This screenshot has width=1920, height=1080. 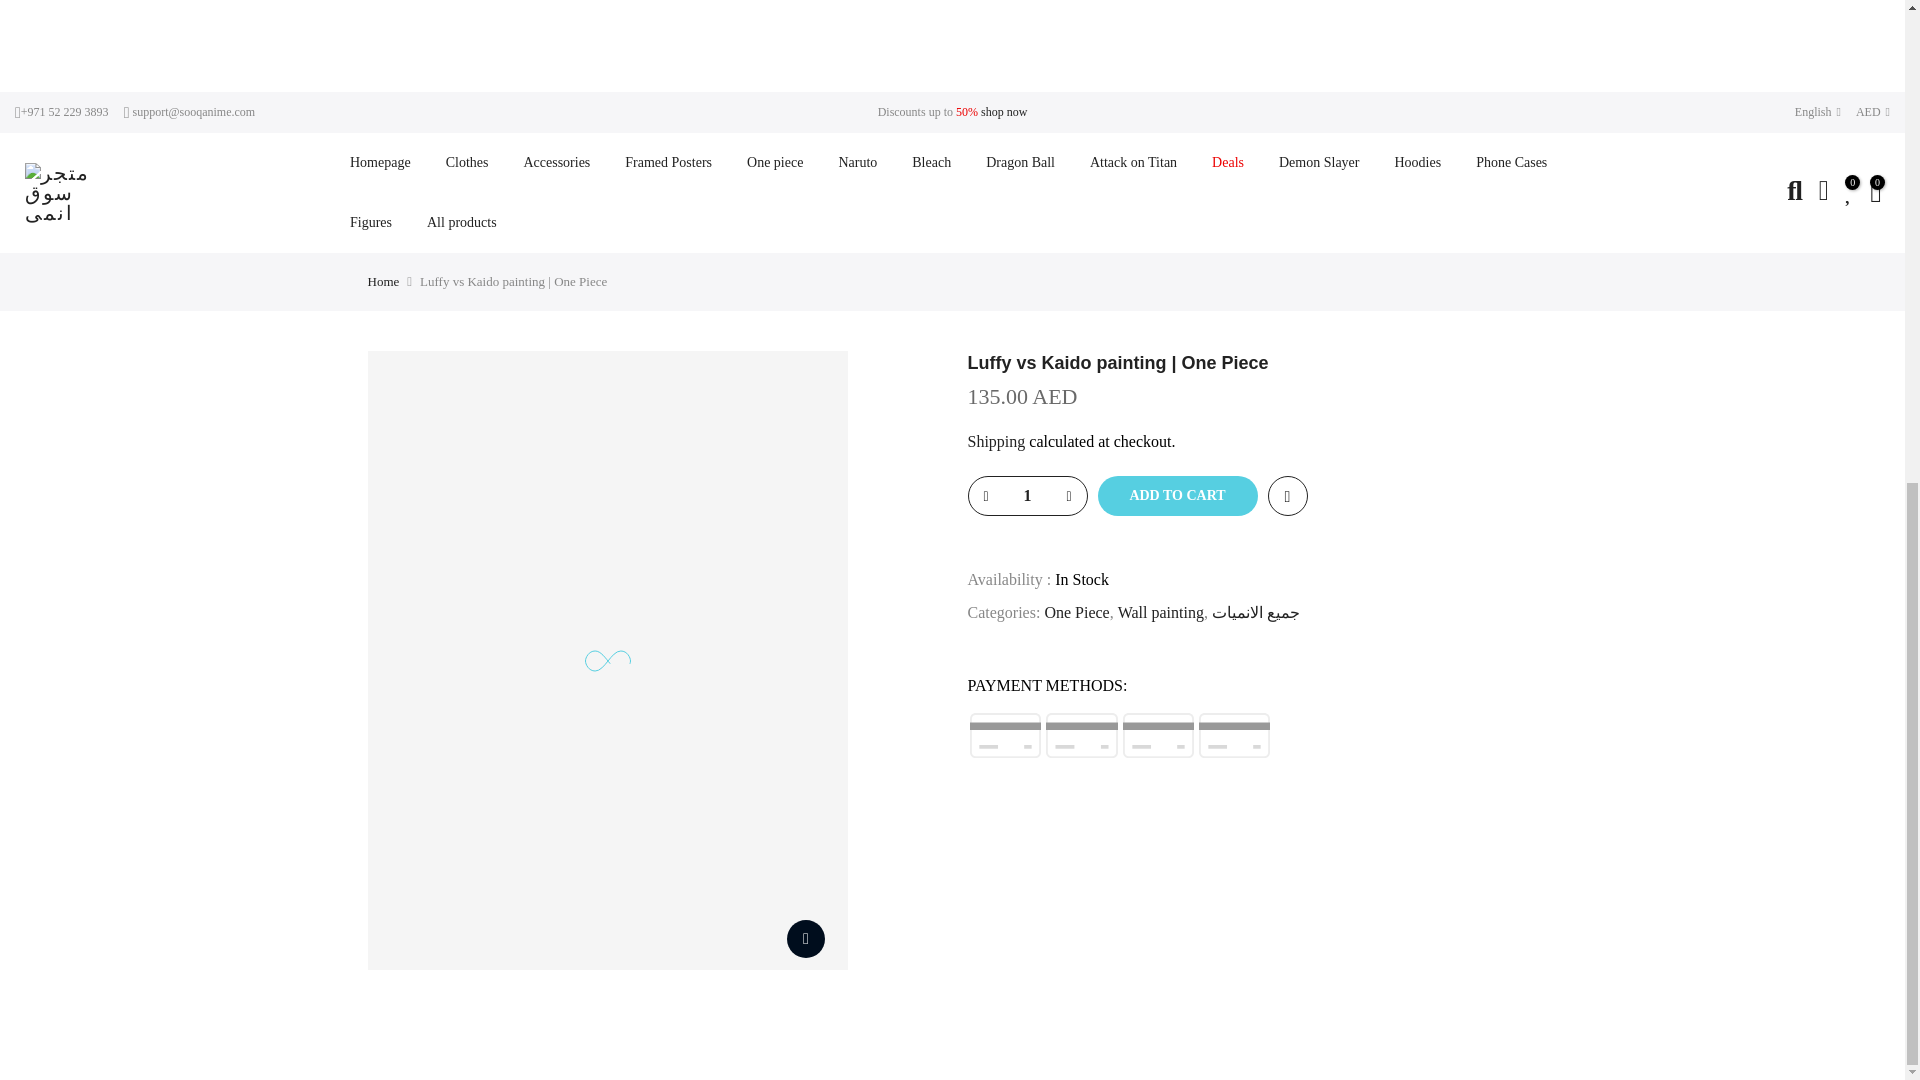 What do you see at coordinates (467, 162) in the screenshot?
I see `Clothes` at bounding box center [467, 162].